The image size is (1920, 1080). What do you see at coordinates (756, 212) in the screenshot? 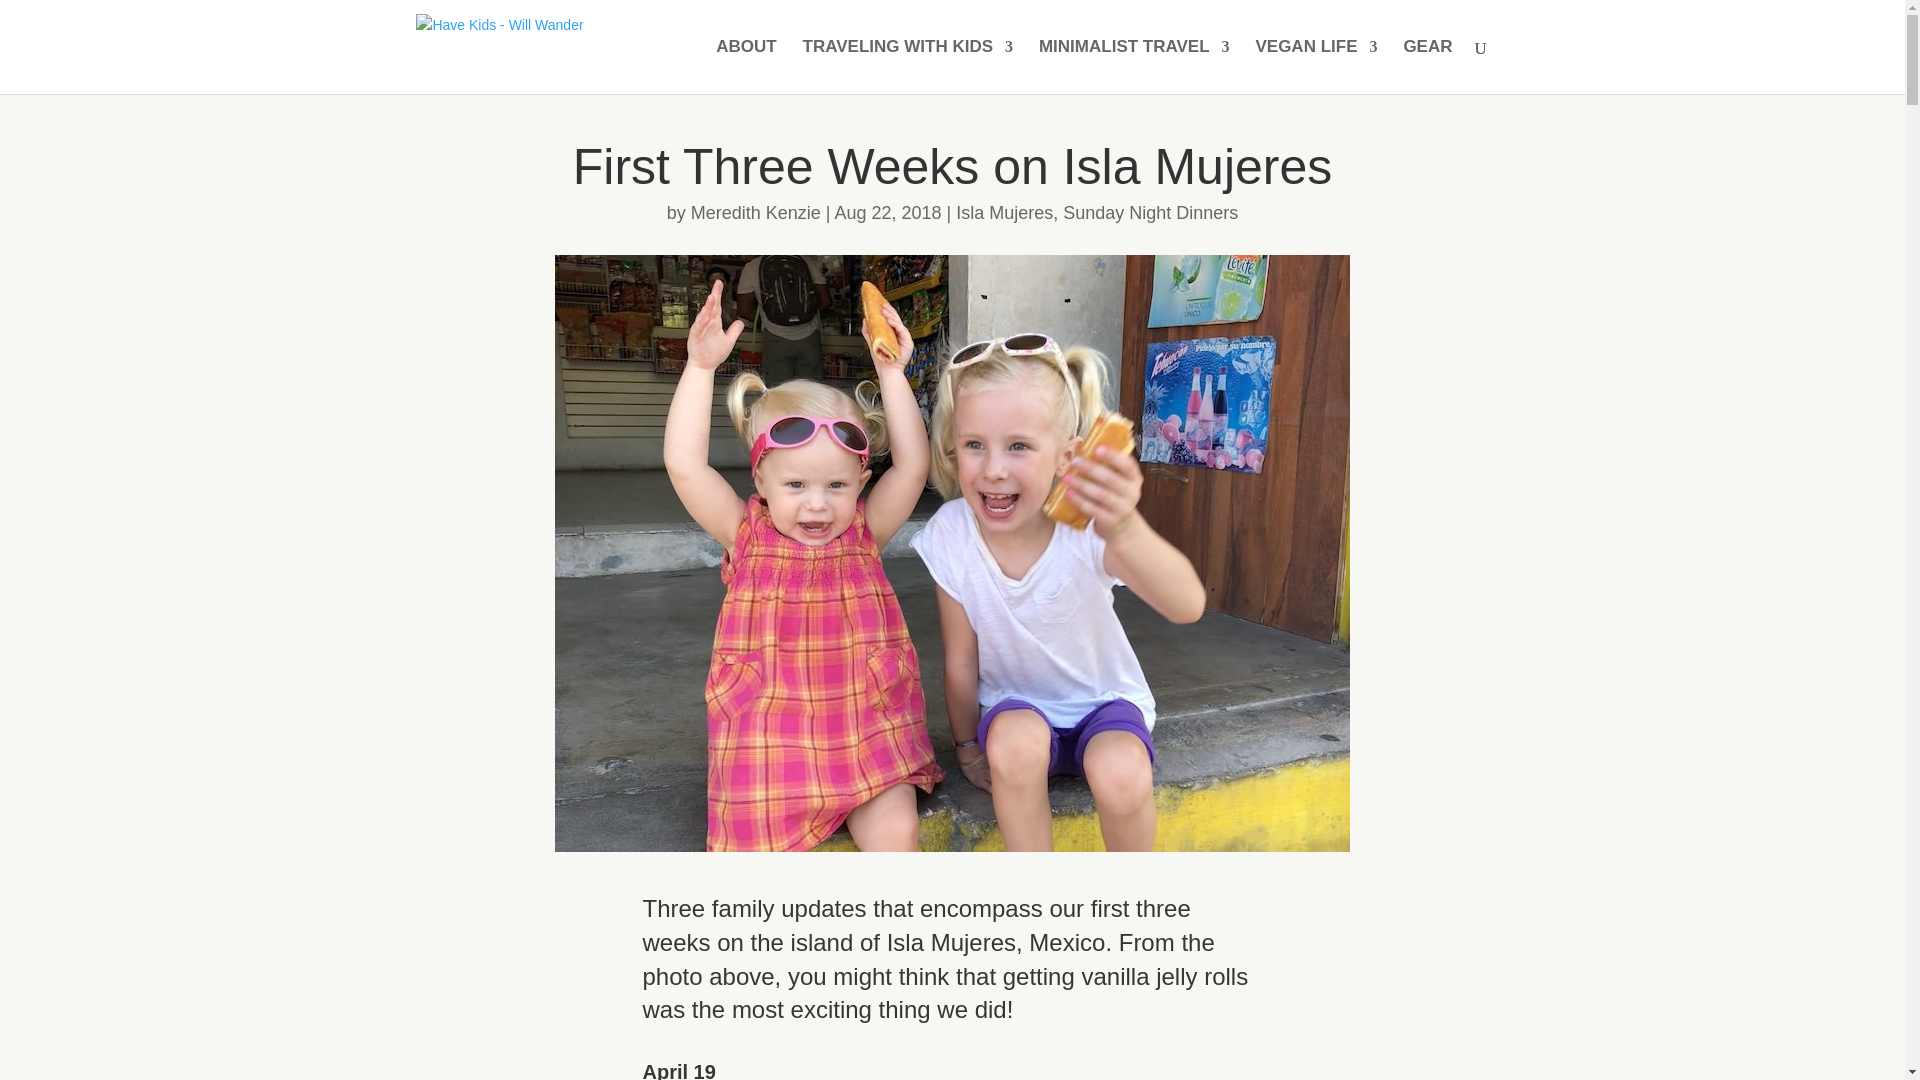
I see `Meredith Kenzie` at bounding box center [756, 212].